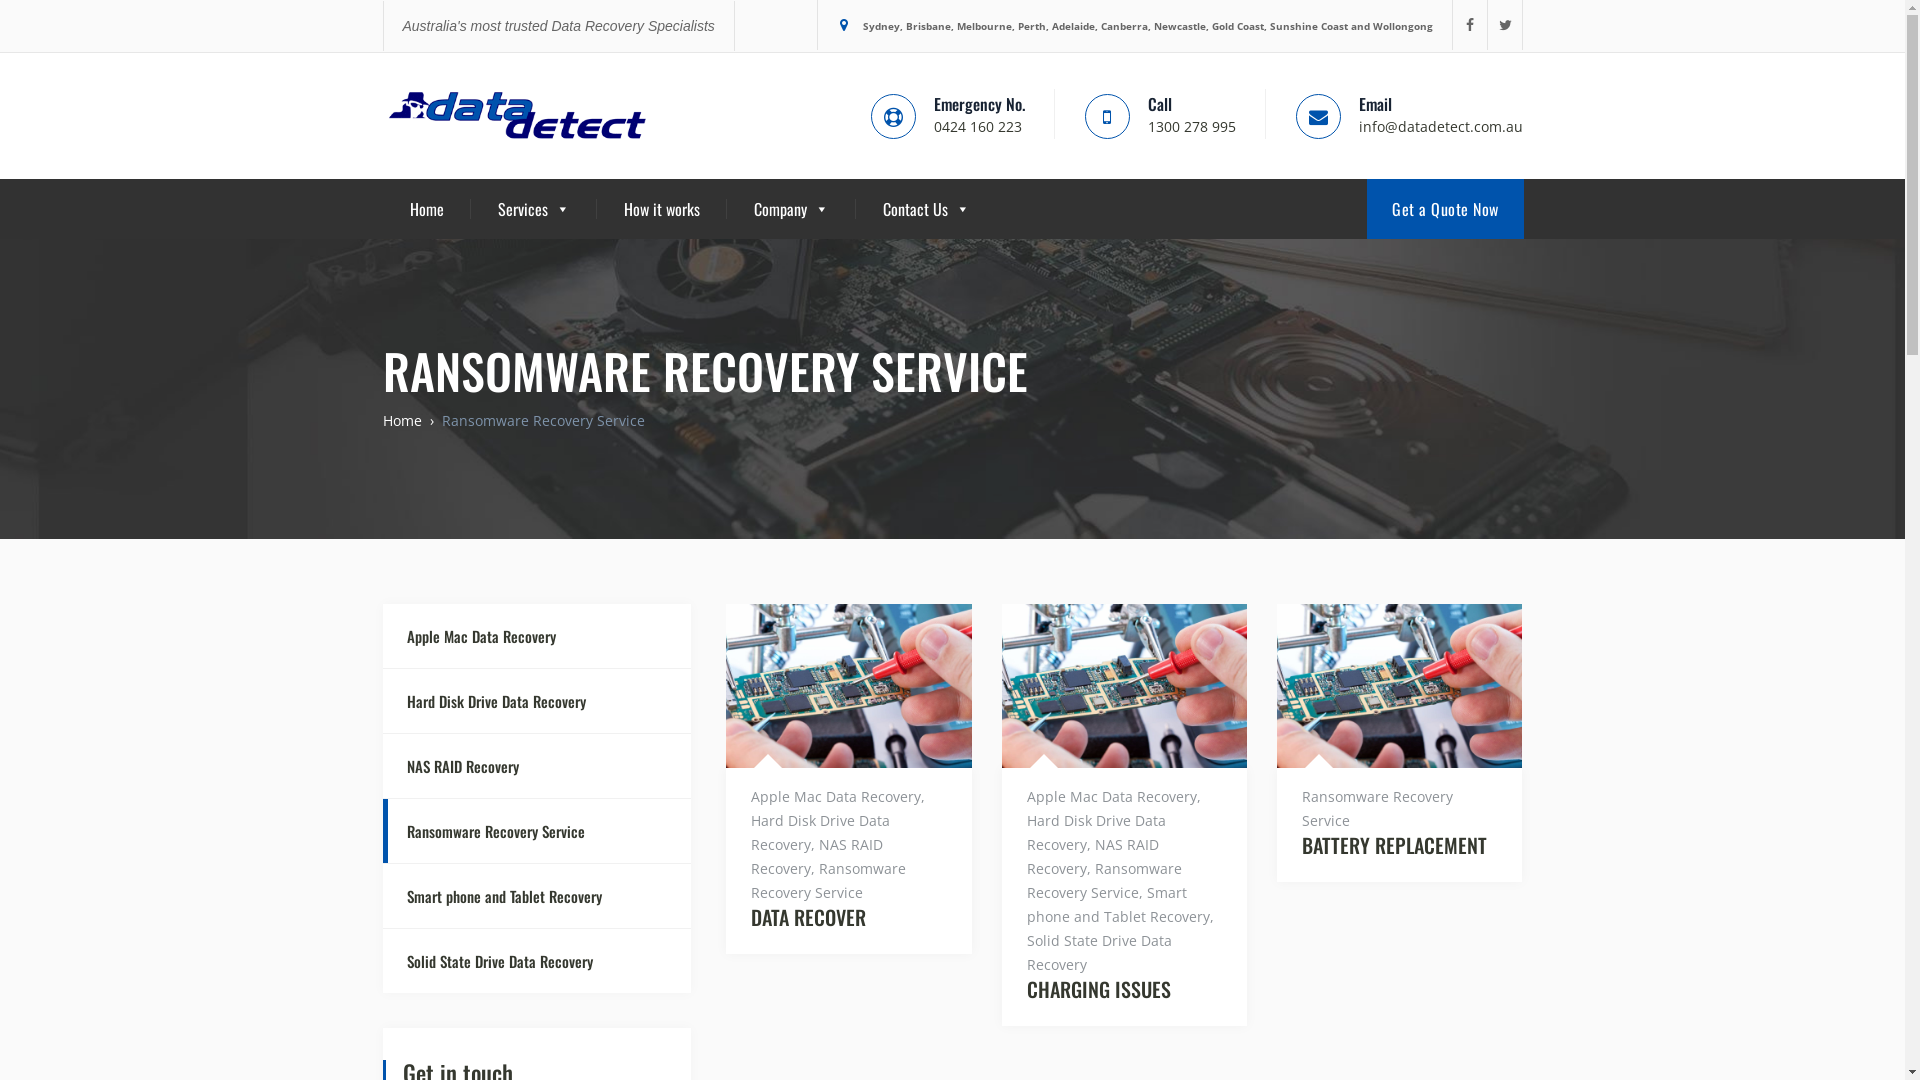  What do you see at coordinates (1100, 952) in the screenshot?
I see `Solid State Drive Data Recovery` at bounding box center [1100, 952].